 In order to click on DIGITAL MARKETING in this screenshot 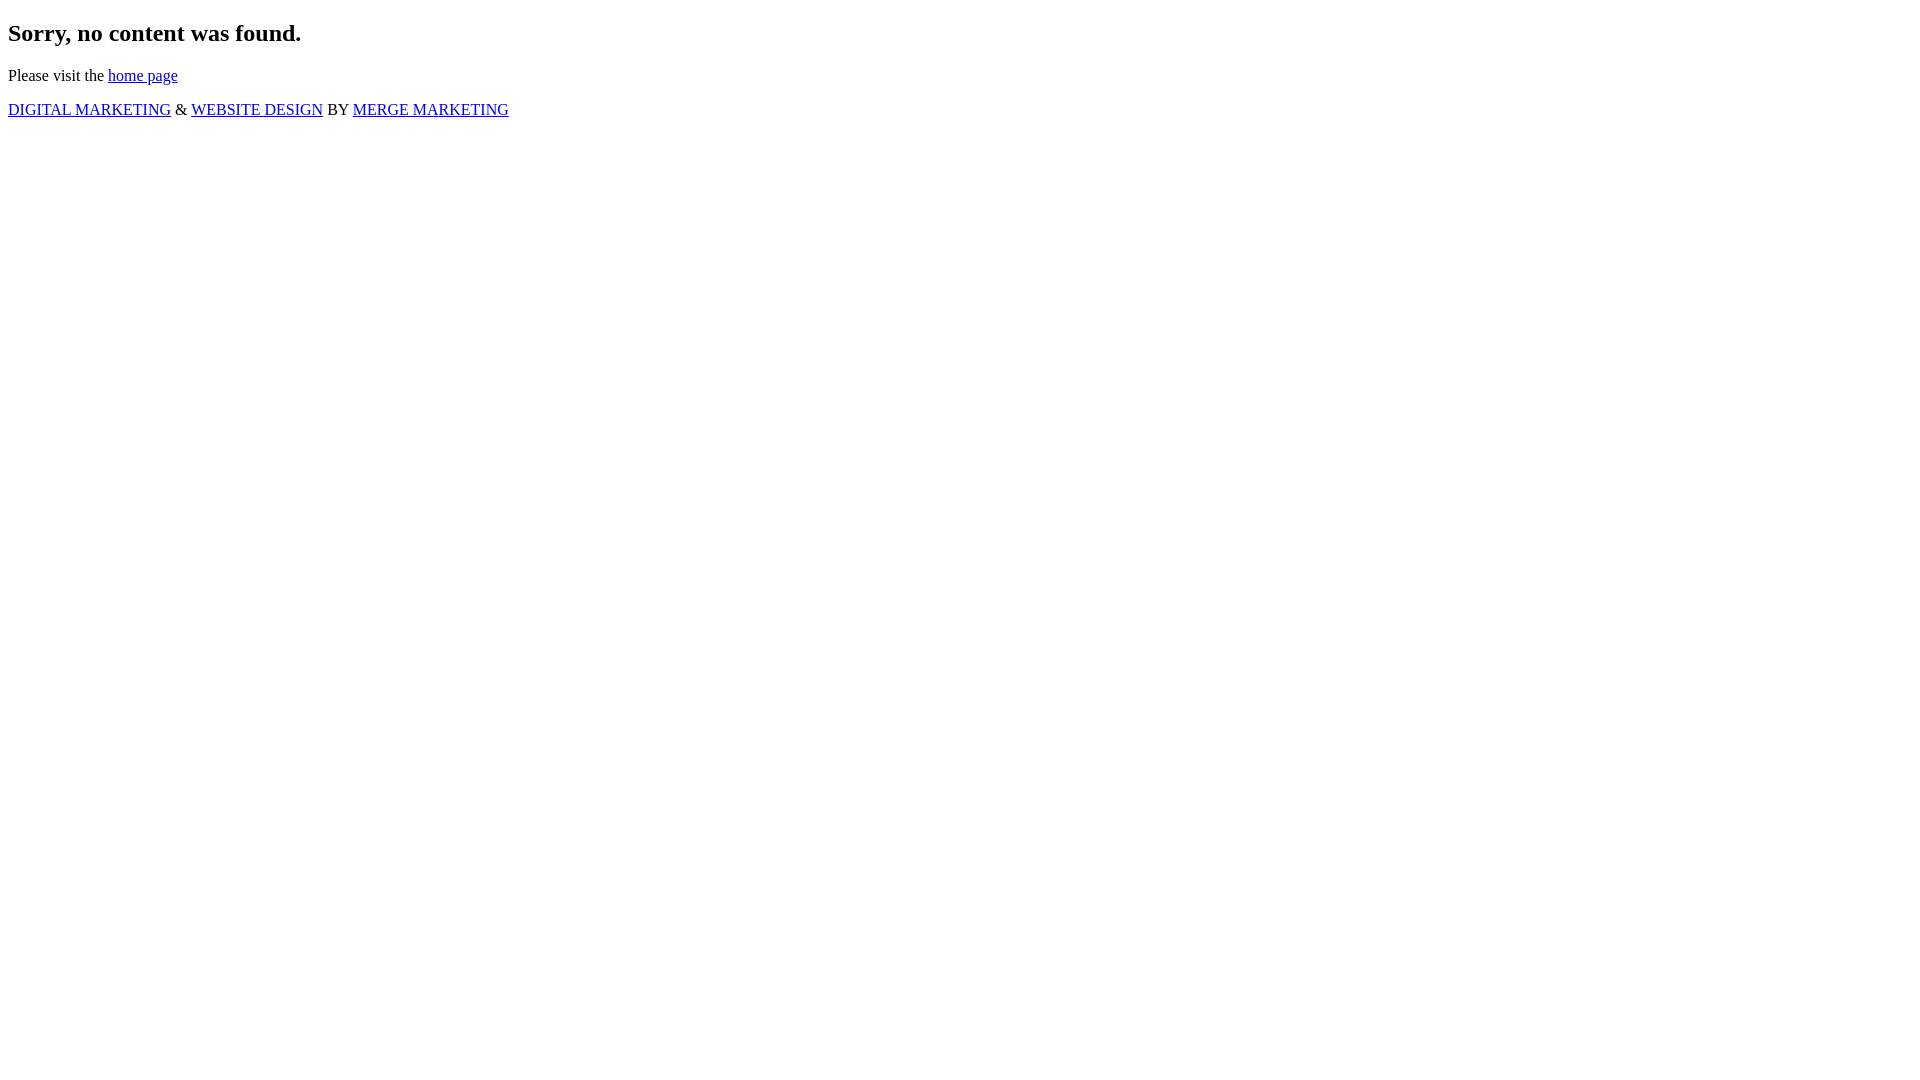, I will do `click(90, 110)`.